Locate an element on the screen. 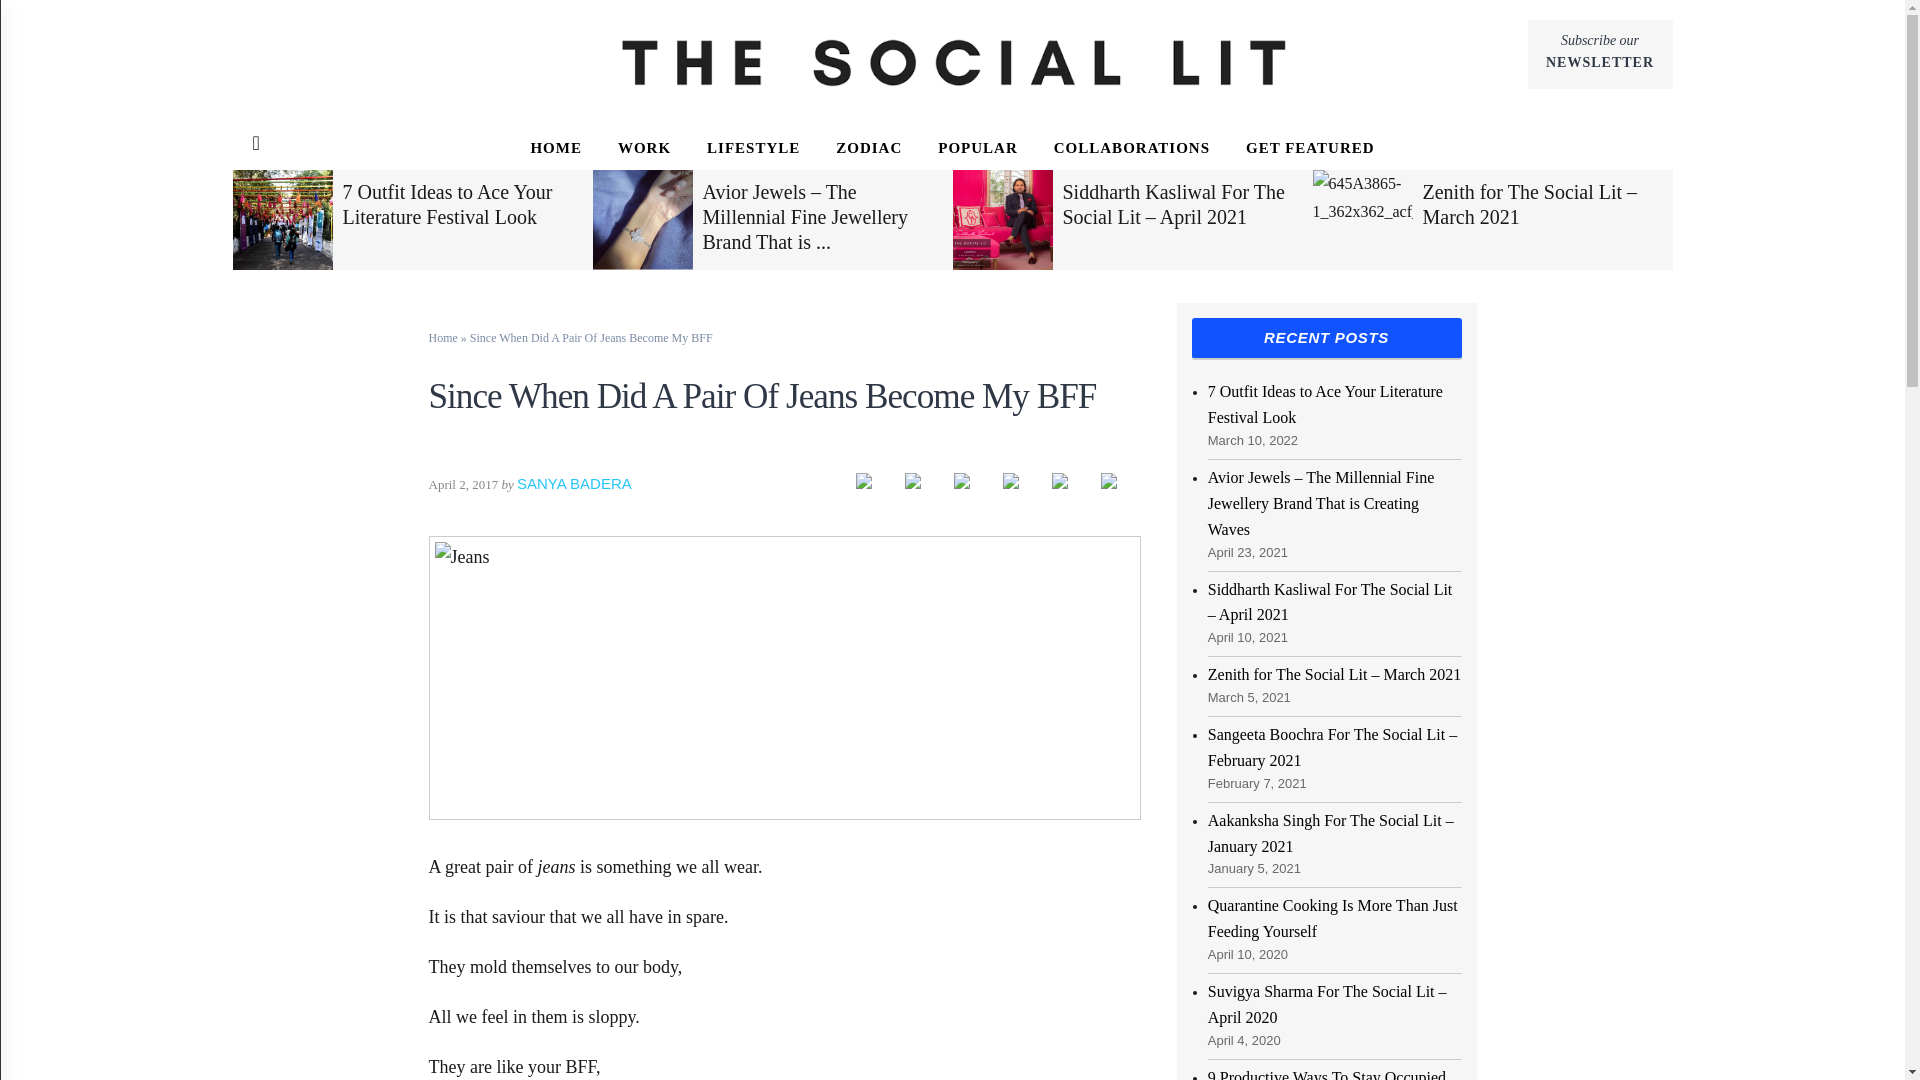  ZODIAC is located at coordinates (1132, 148).